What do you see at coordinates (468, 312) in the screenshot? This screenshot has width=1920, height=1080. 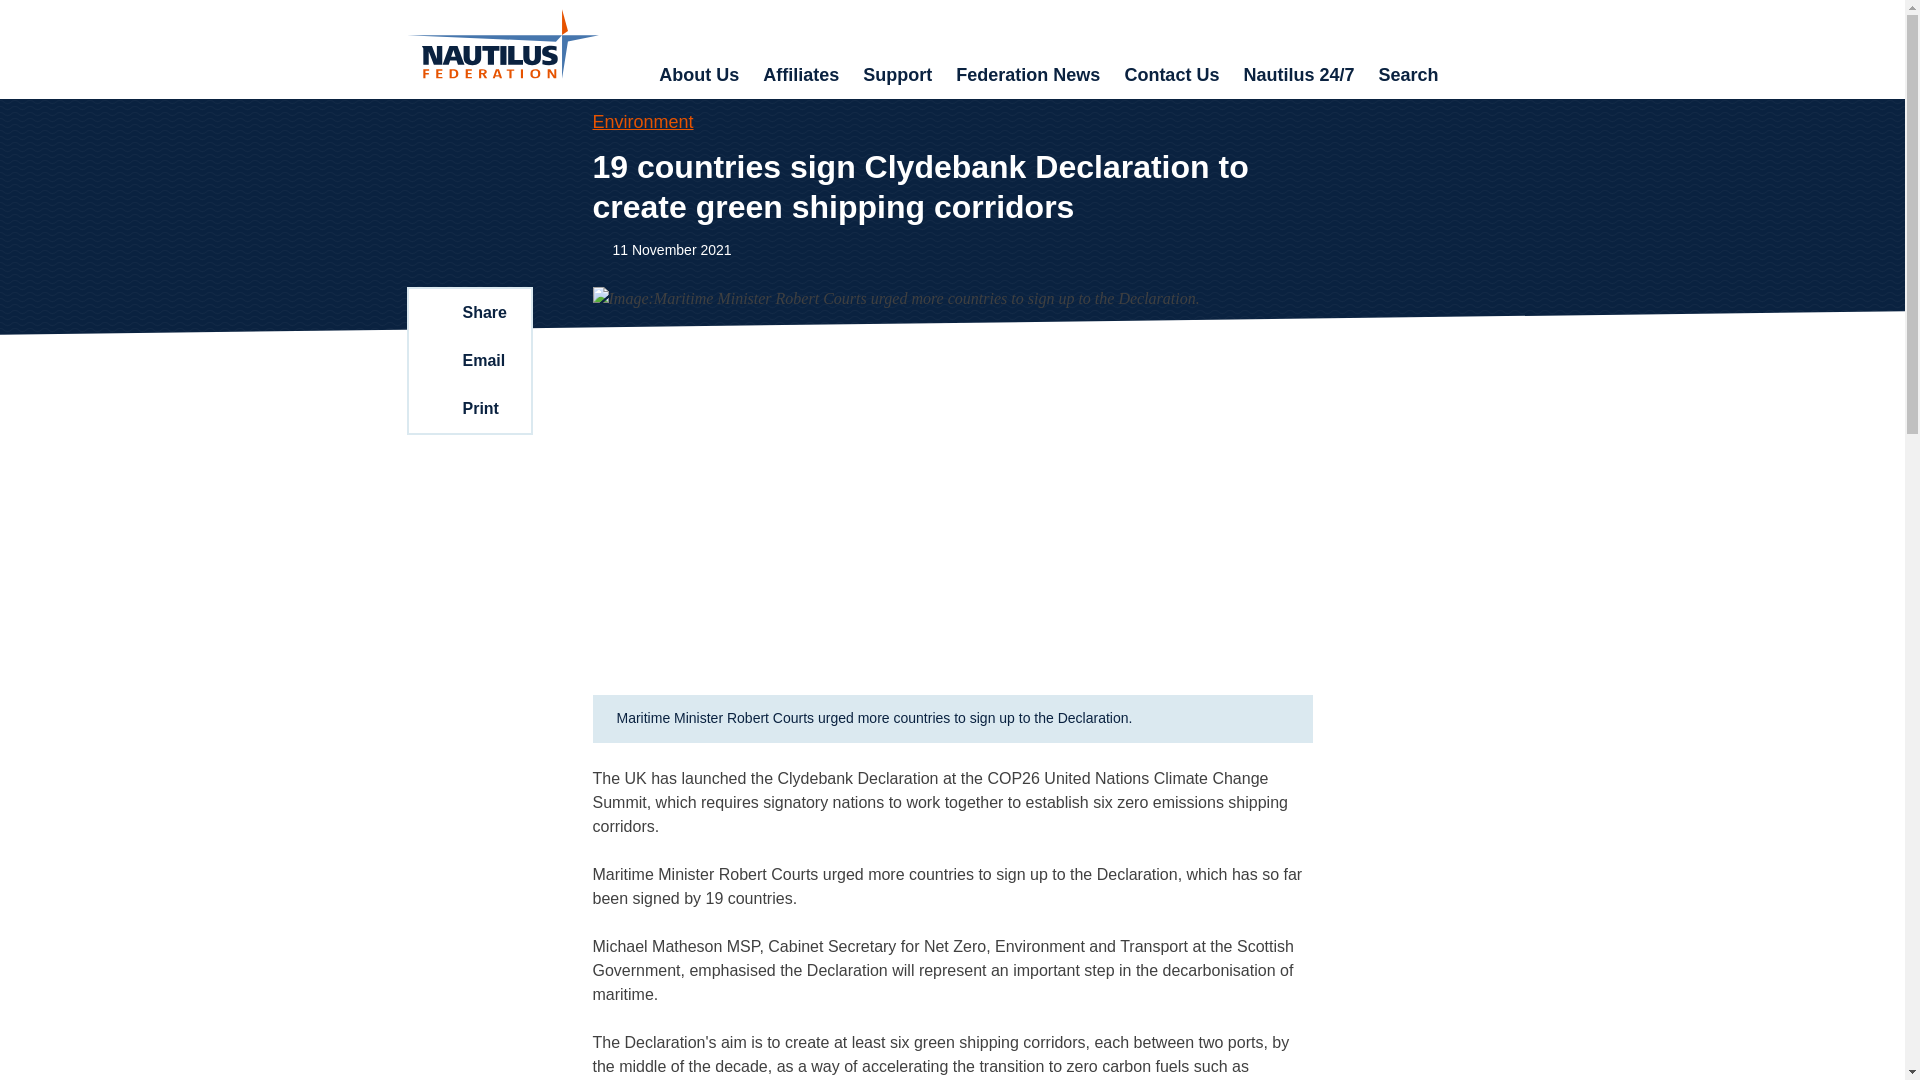 I see `Share` at bounding box center [468, 312].